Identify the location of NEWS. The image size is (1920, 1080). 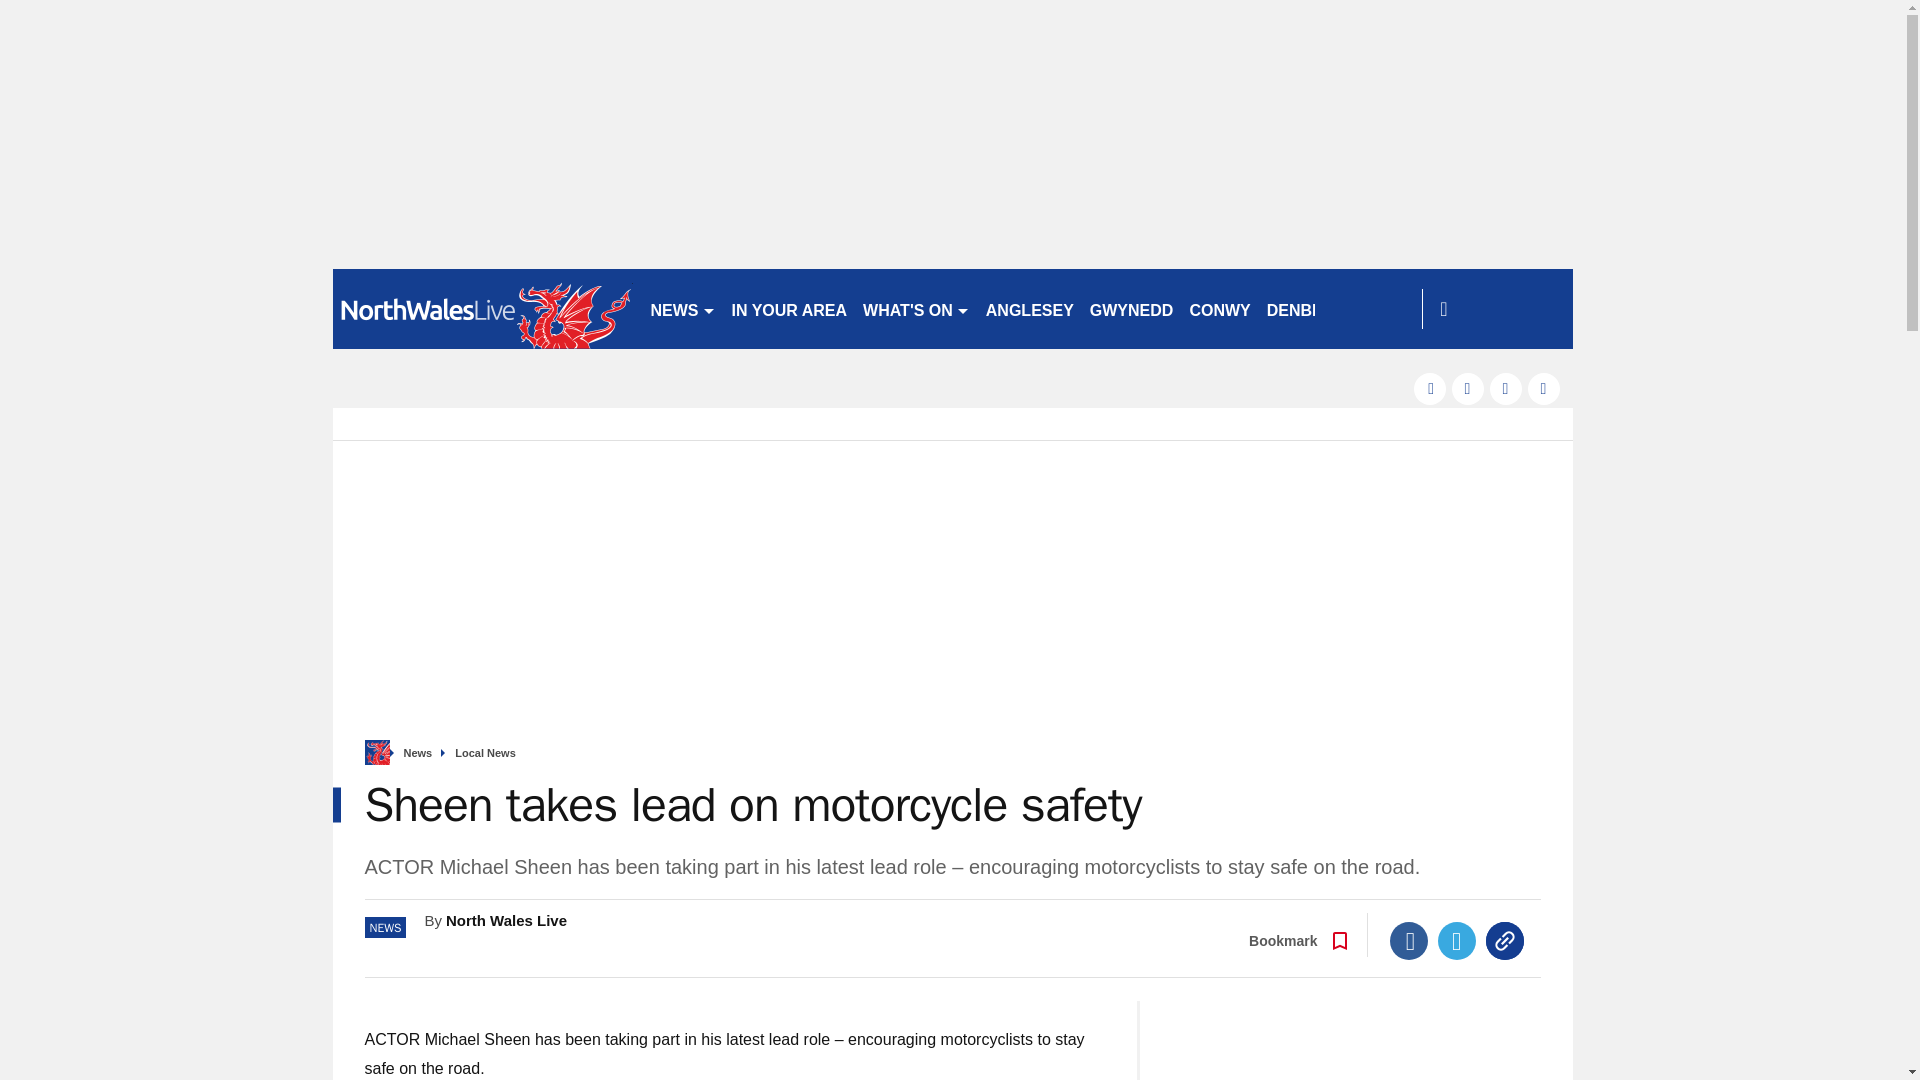
(682, 308).